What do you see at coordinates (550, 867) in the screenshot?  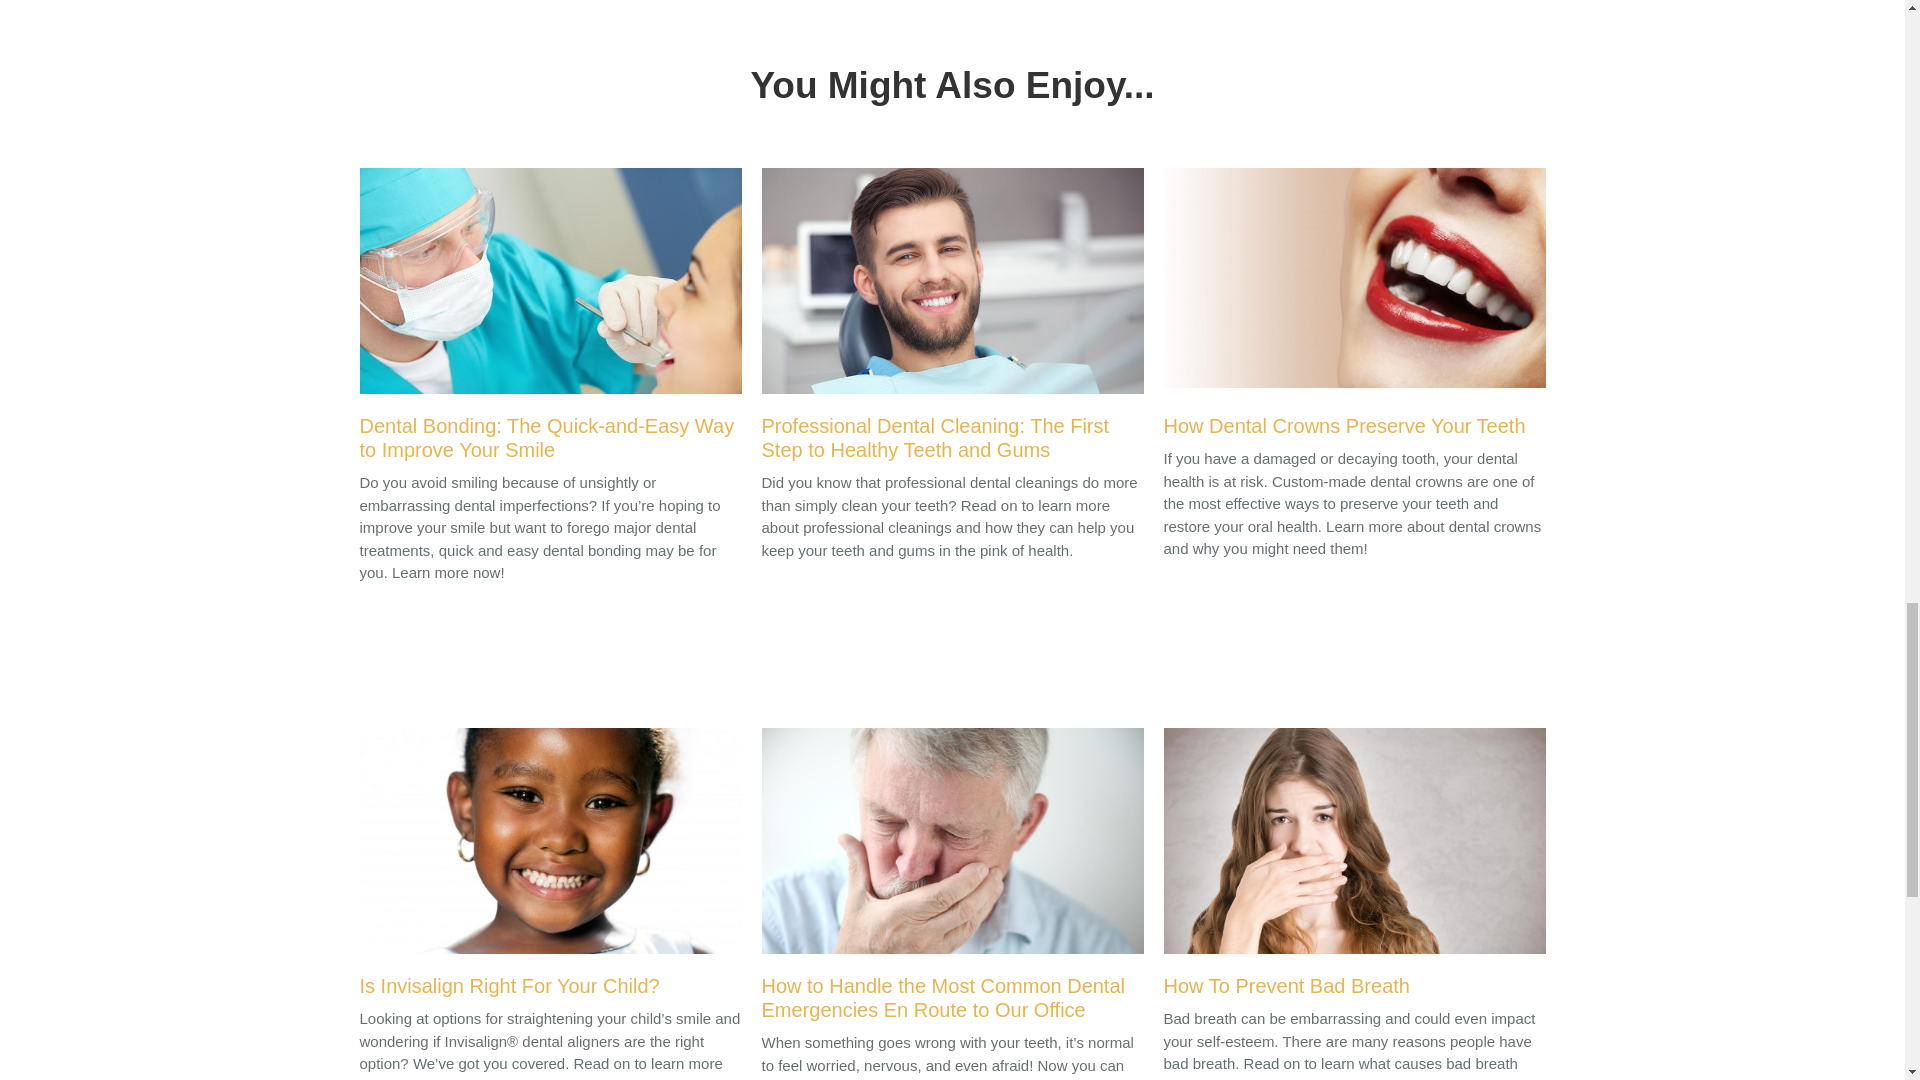 I see `Is Invisalign Right For Your Child?` at bounding box center [550, 867].